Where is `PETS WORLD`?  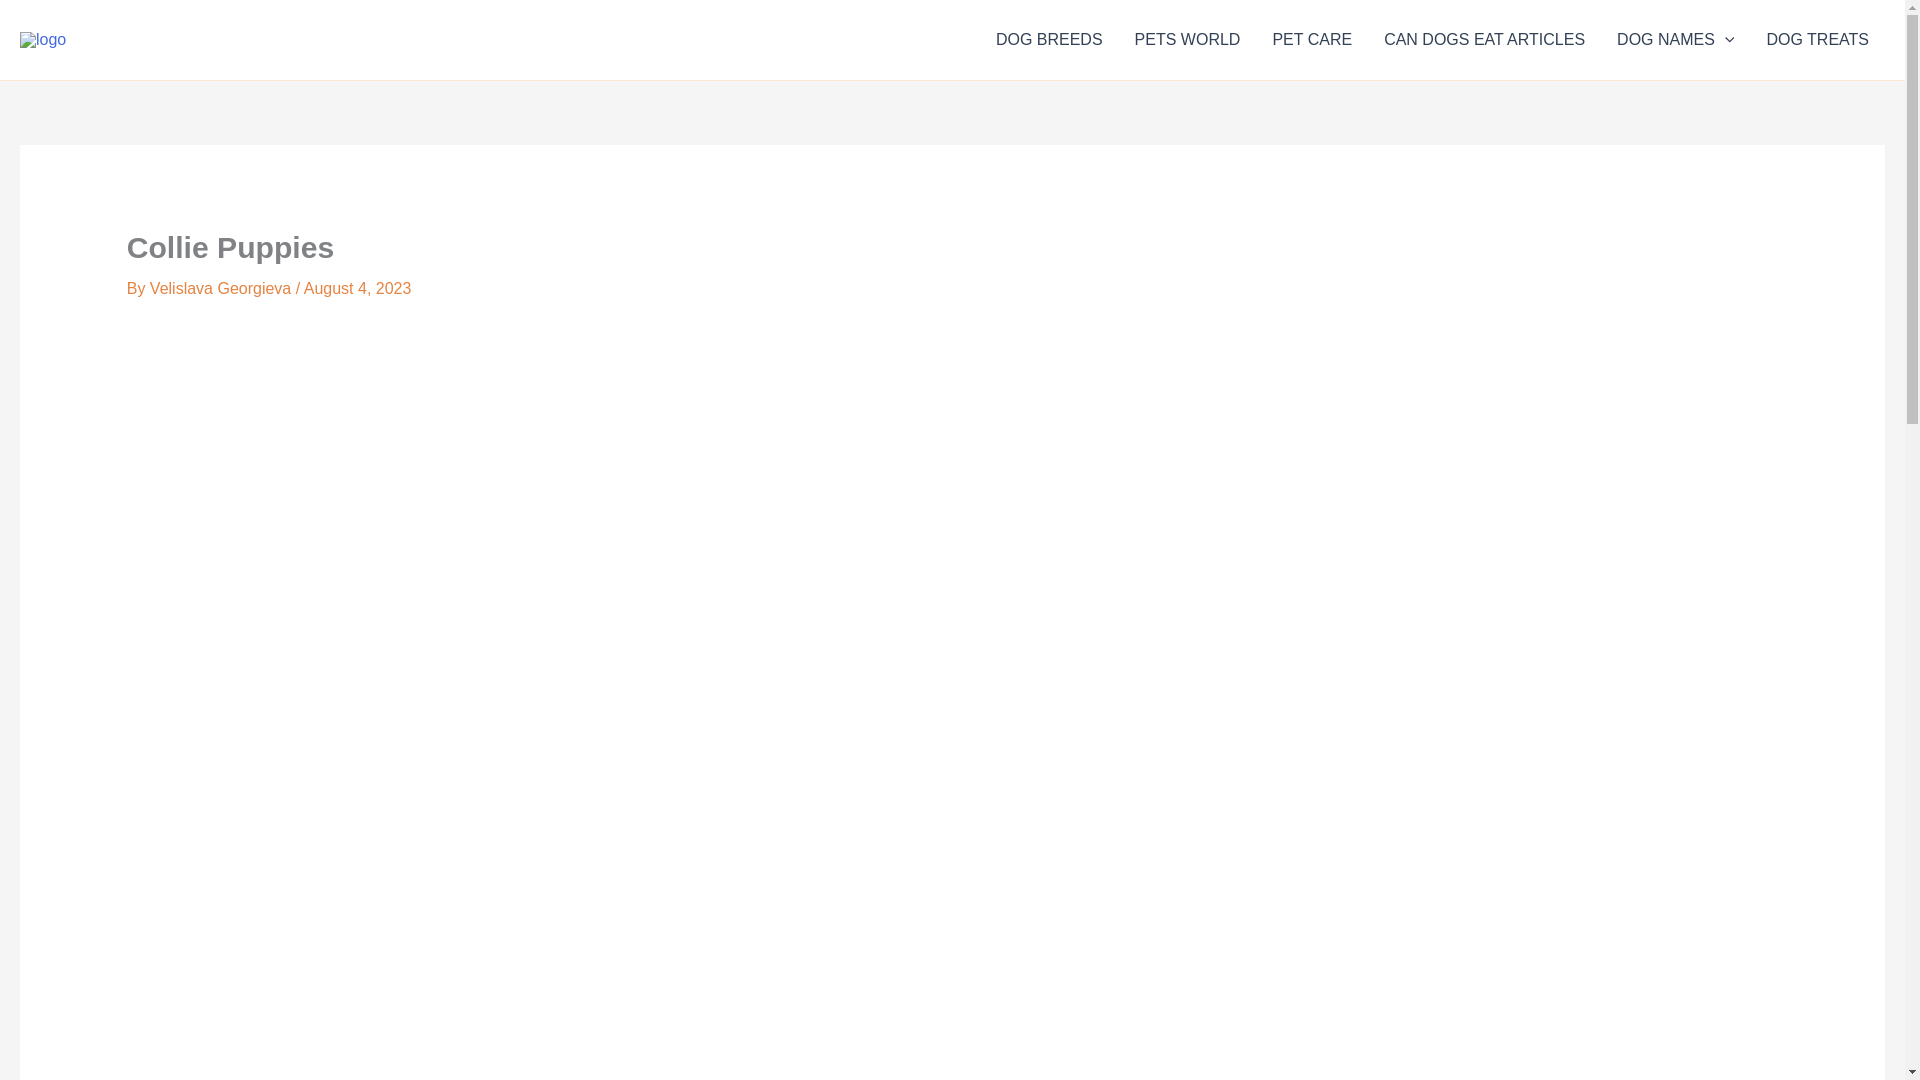 PETS WORLD is located at coordinates (1188, 40).